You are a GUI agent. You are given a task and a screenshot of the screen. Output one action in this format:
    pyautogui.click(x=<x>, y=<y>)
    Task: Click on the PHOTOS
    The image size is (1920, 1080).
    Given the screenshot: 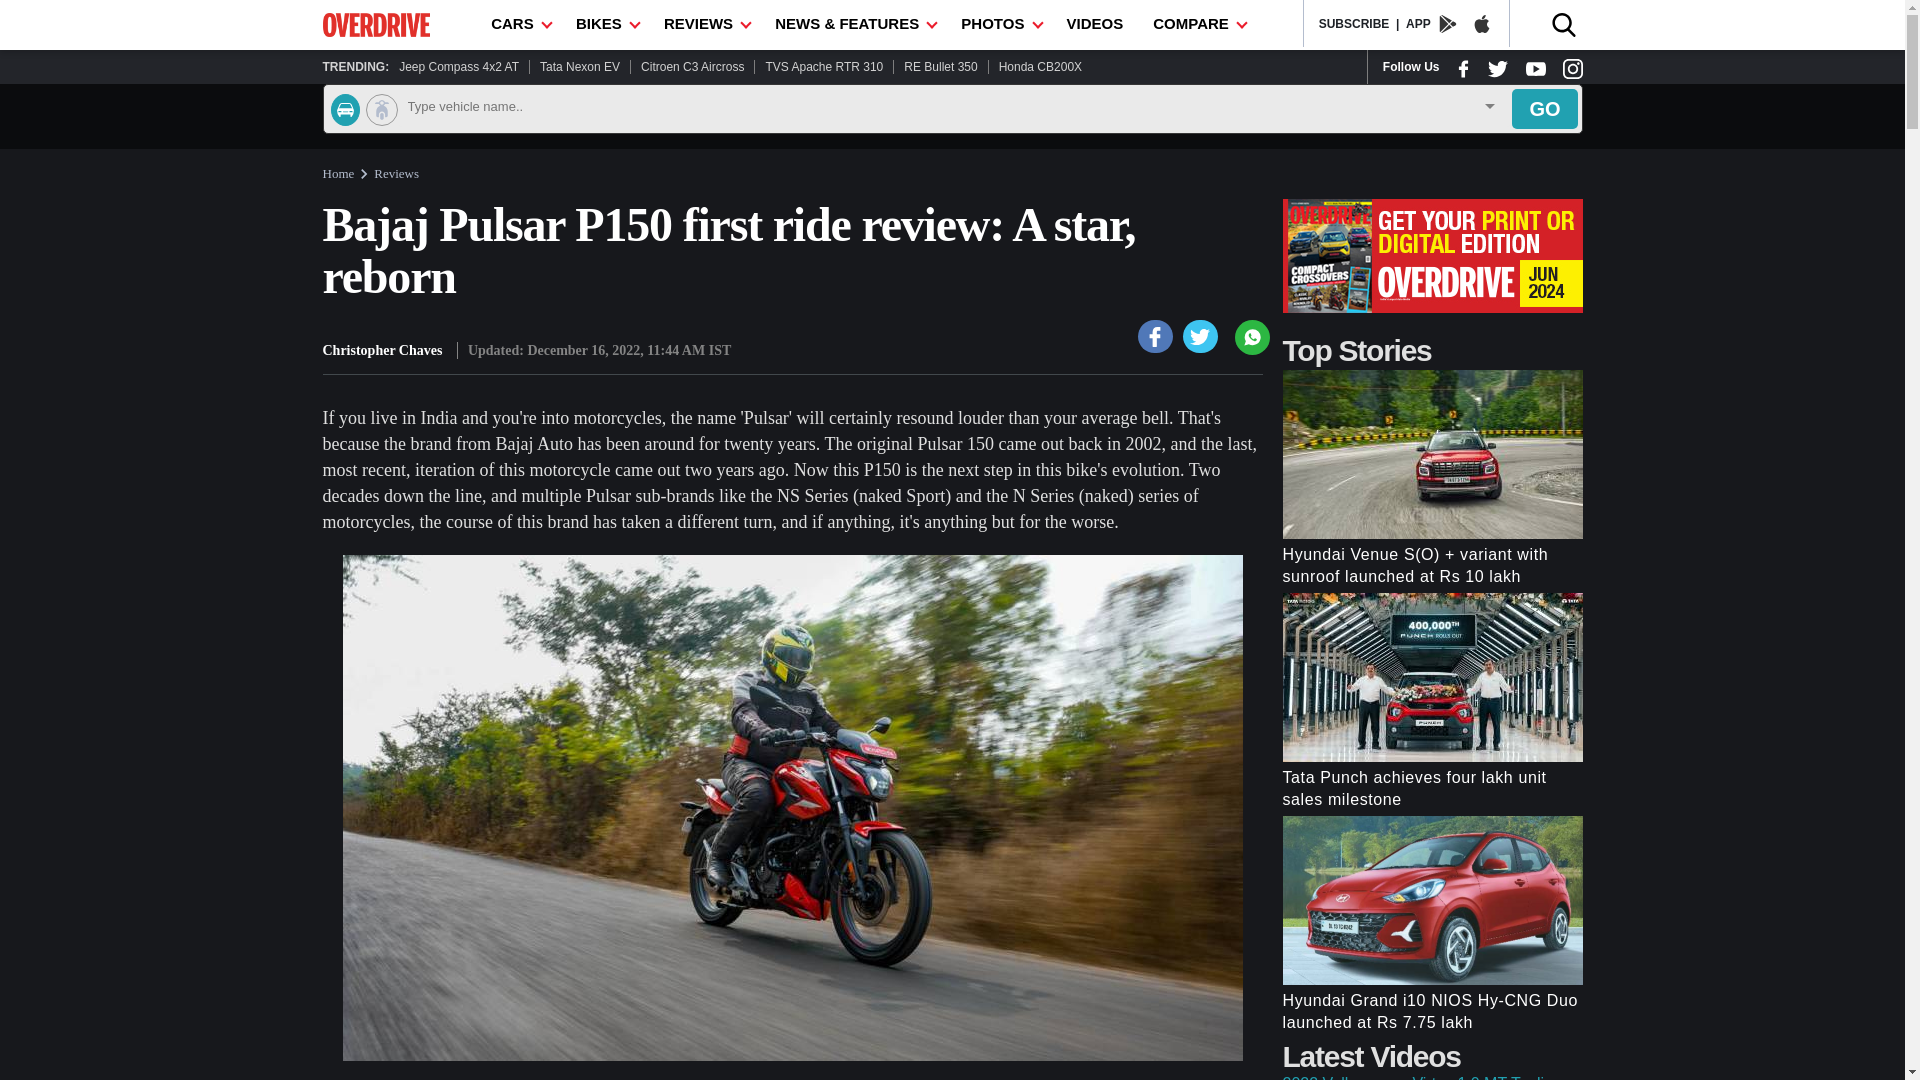 What is the action you would take?
    pyautogui.click(x=998, y=24)
    